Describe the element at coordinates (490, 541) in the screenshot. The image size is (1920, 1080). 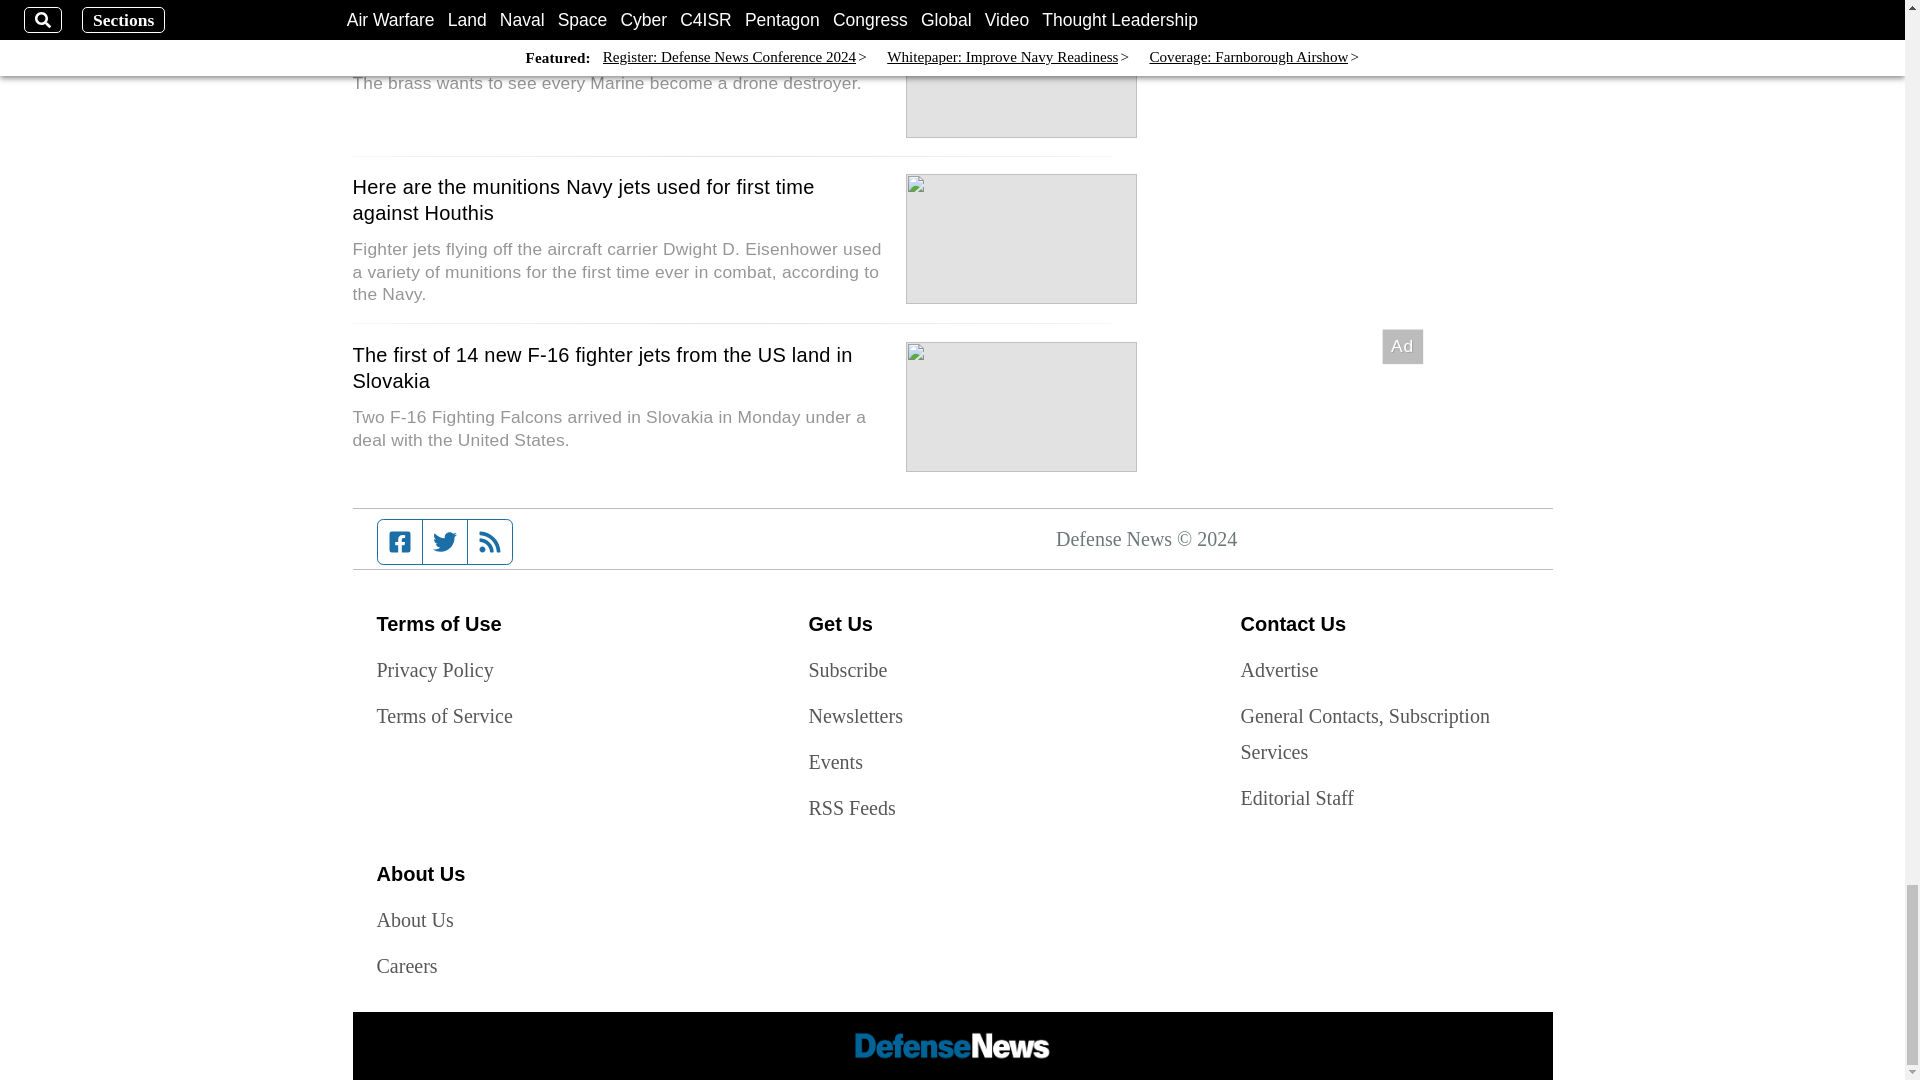
I see `RSS feed` at that location.